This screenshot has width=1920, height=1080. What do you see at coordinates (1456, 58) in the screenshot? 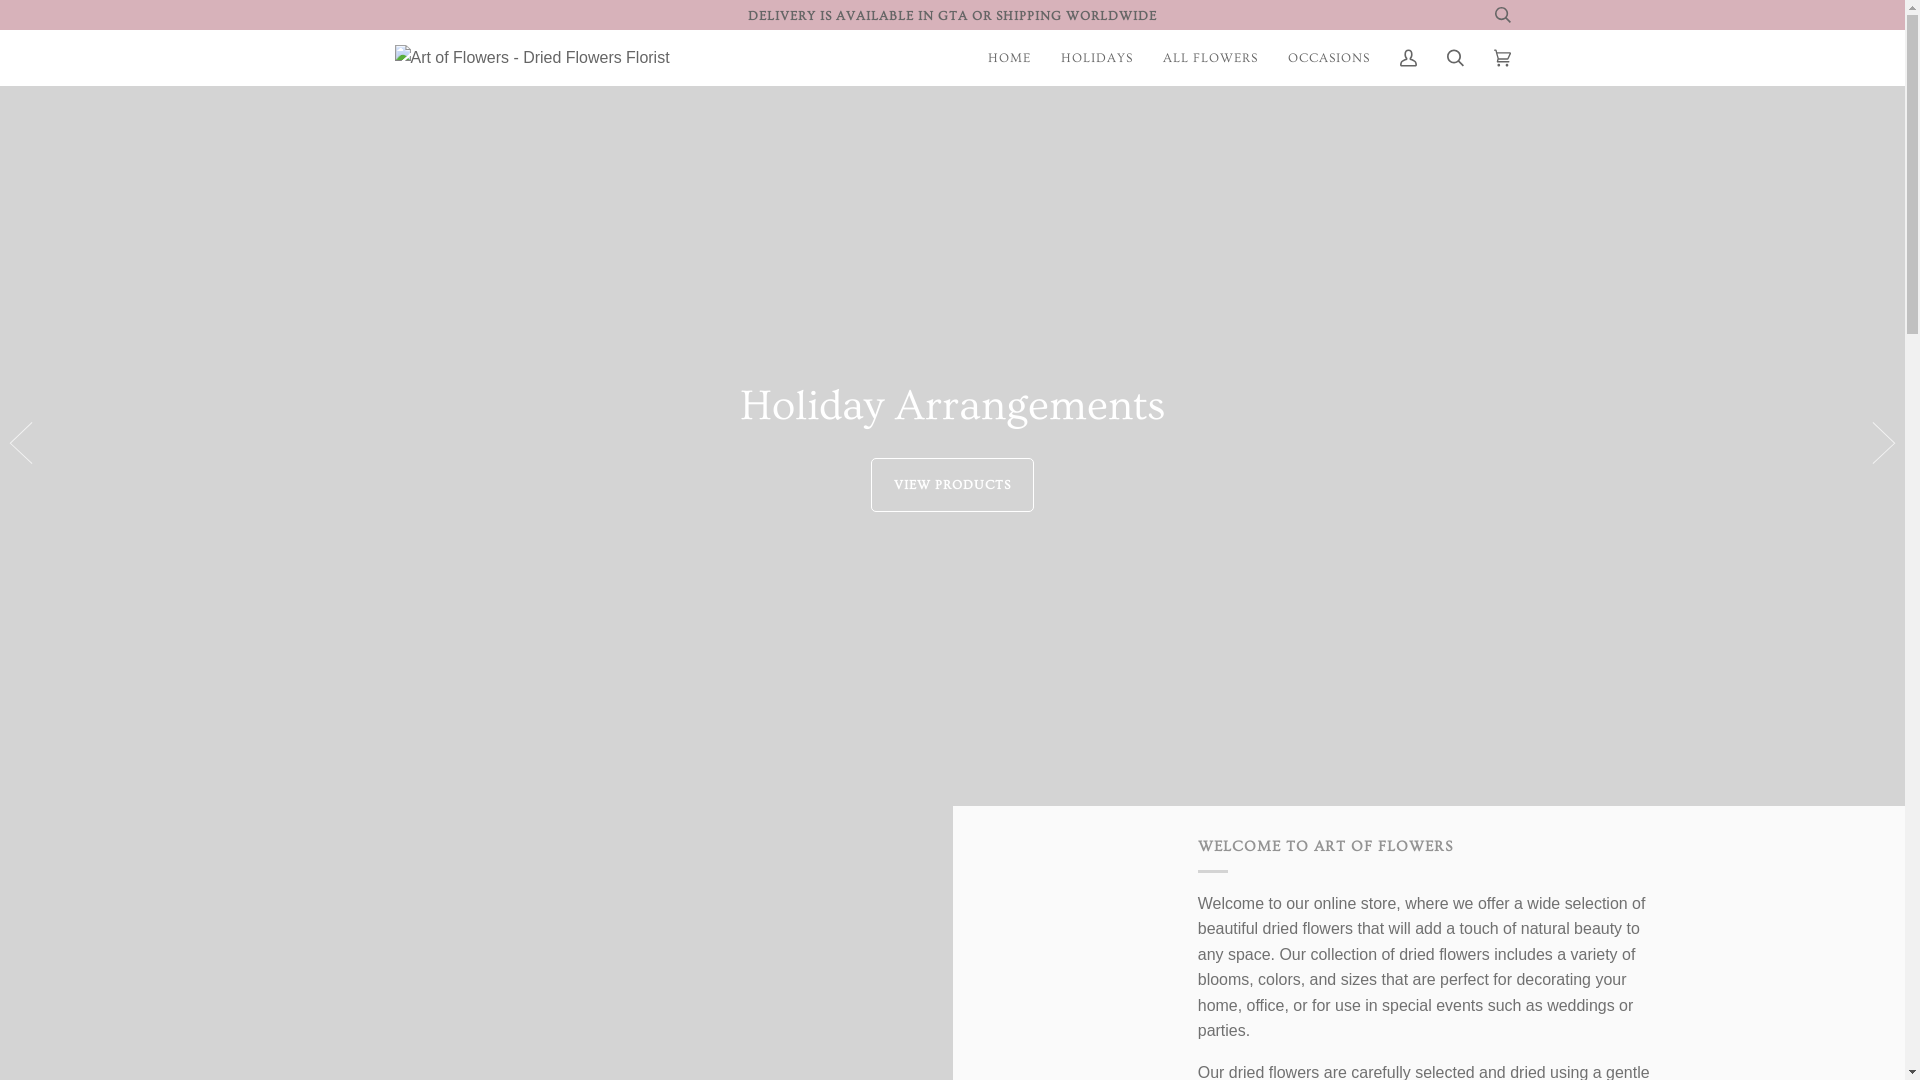
I see `Search` at bounding box center [1456, 58].